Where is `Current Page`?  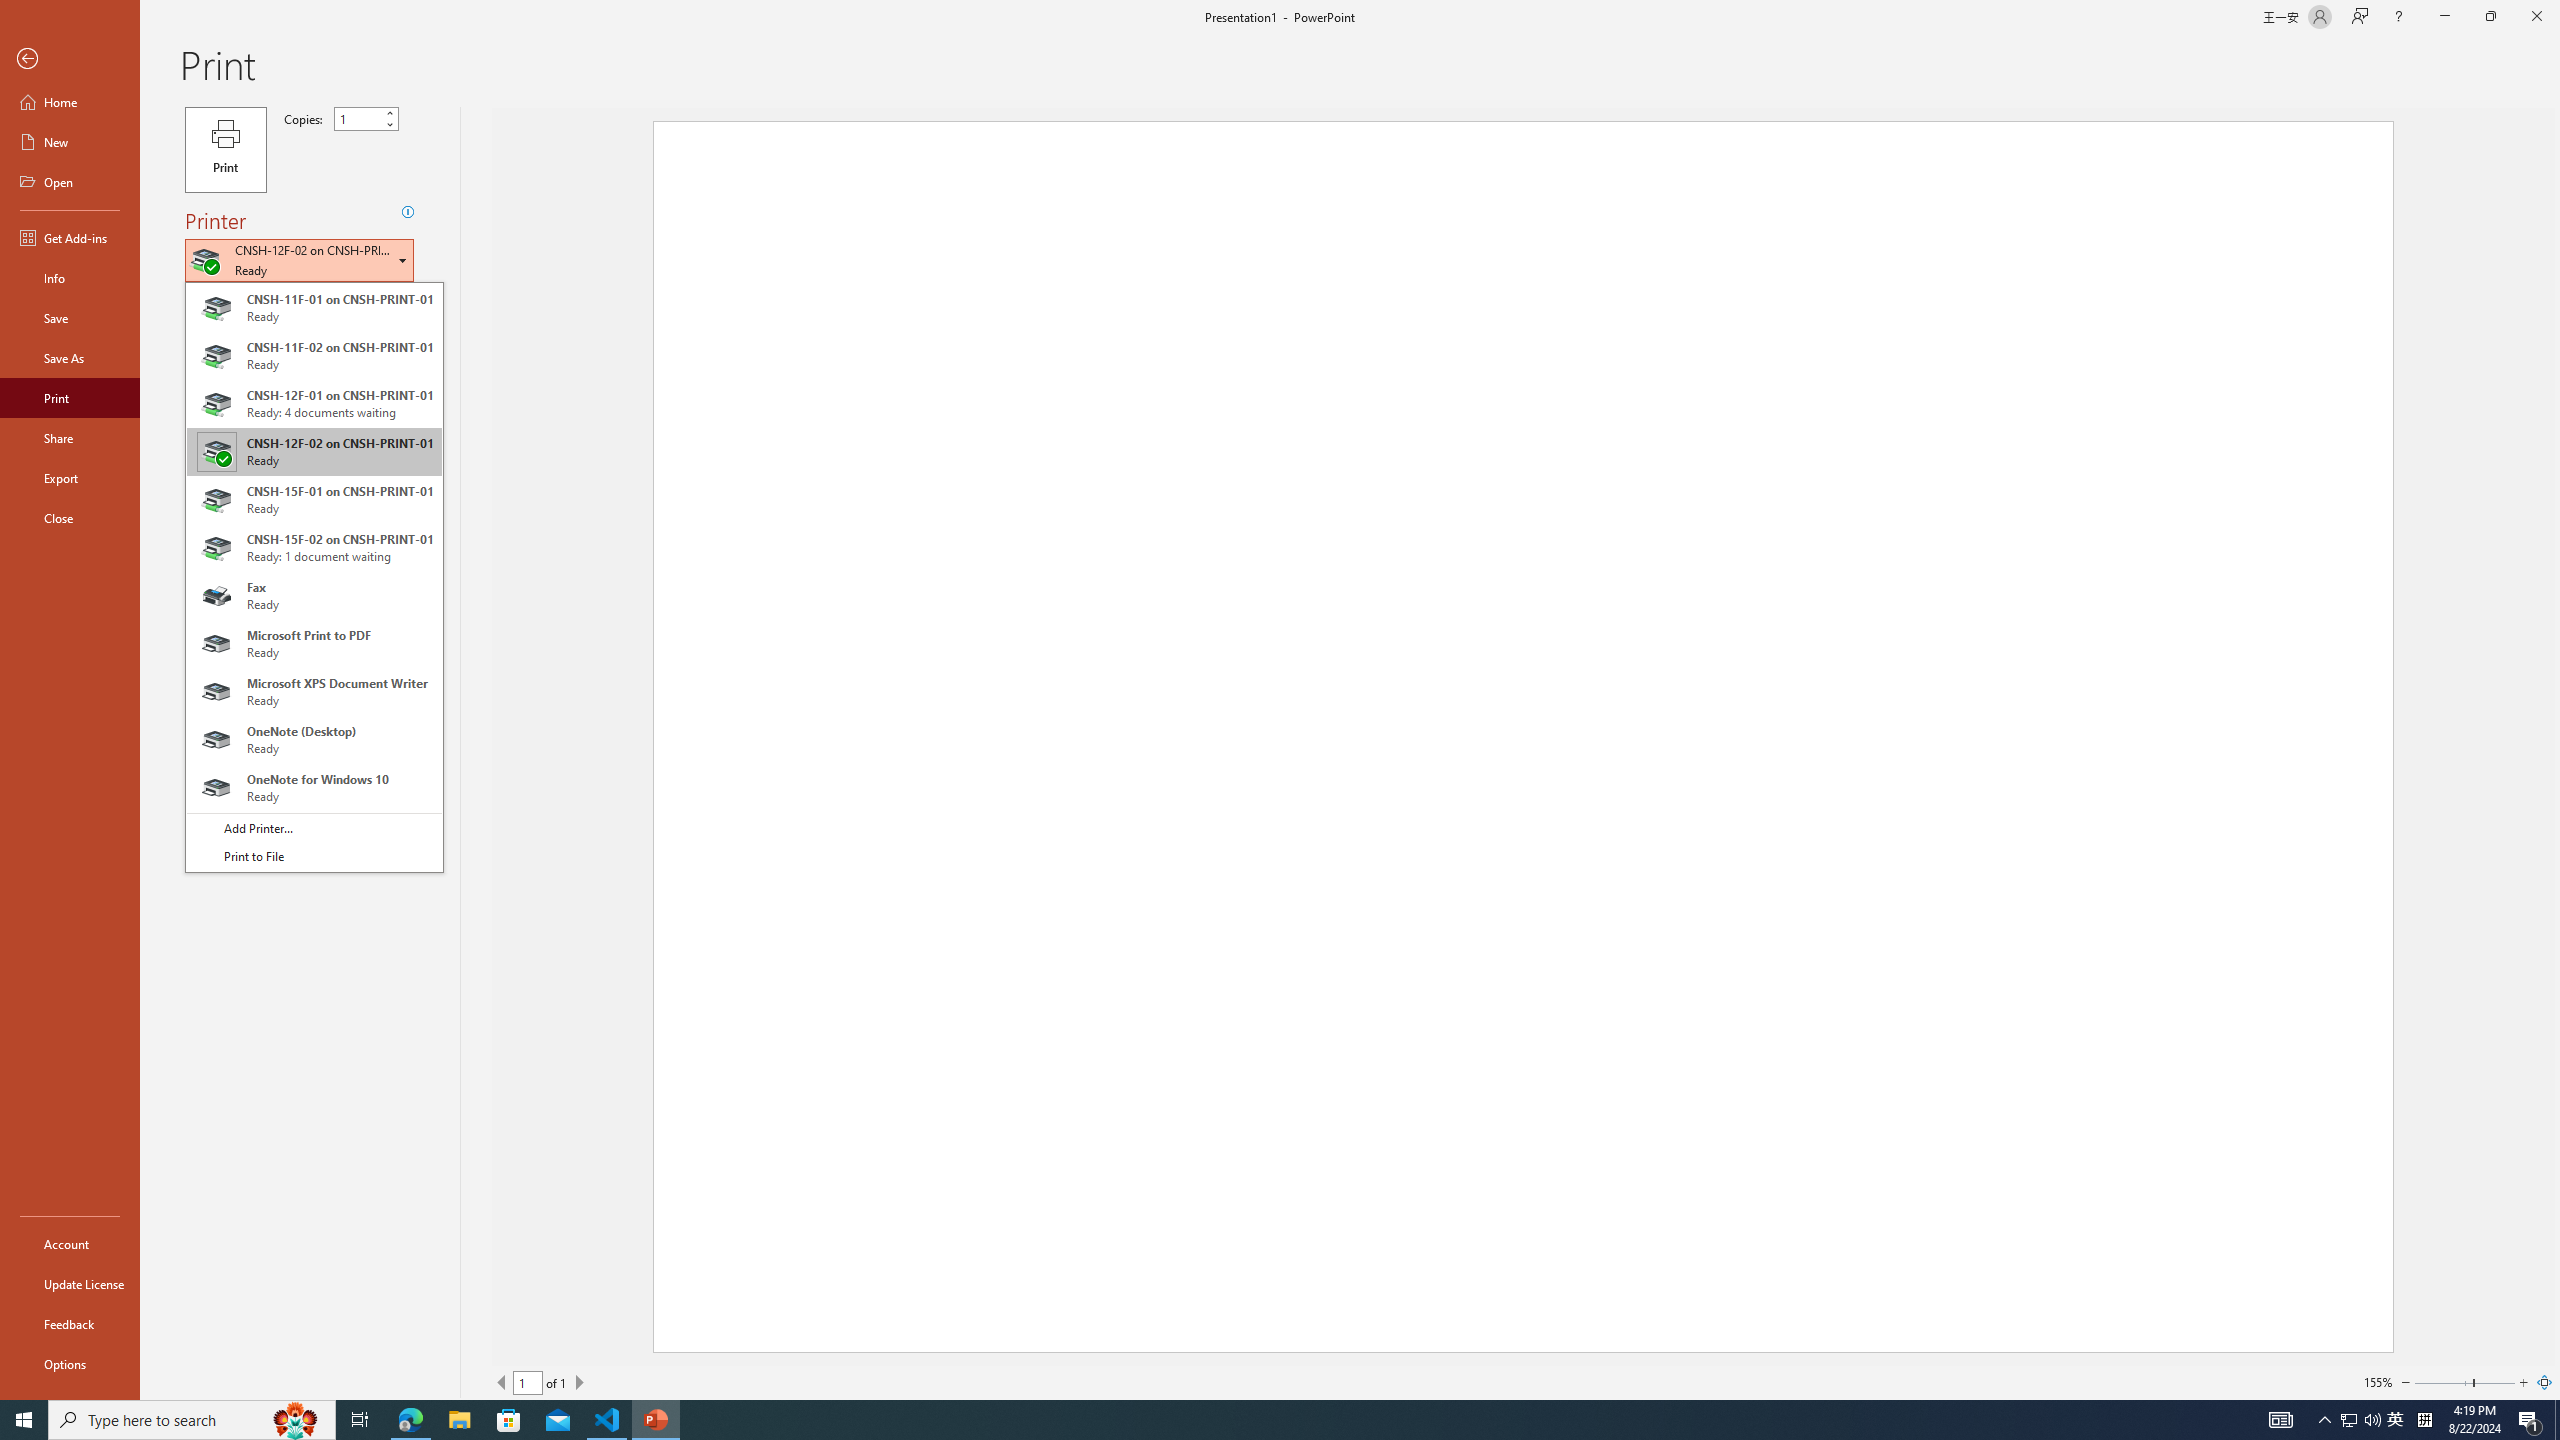
Current Page is located at coordinates (528, 1382).